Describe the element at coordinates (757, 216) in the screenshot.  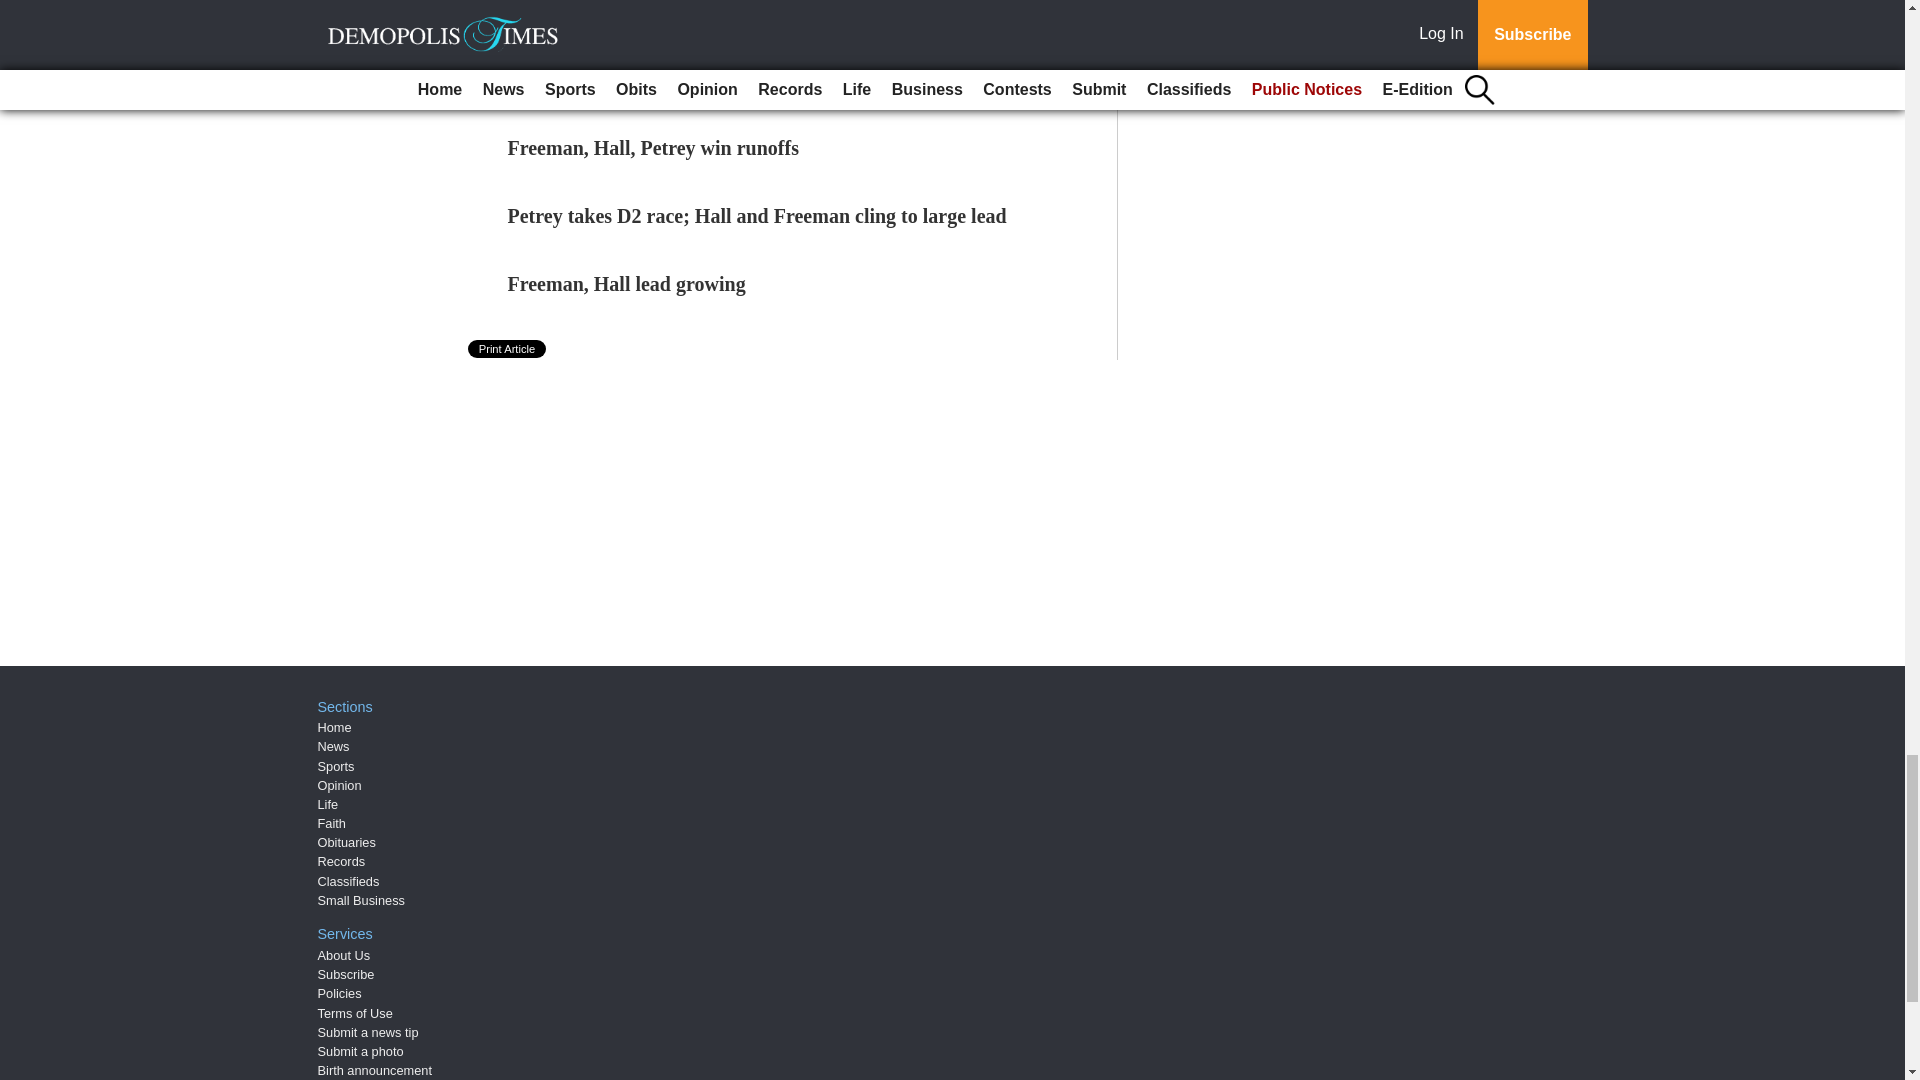
I see `Petrey takes D2 race; Hall and Freeman cling to large lead` at that location.